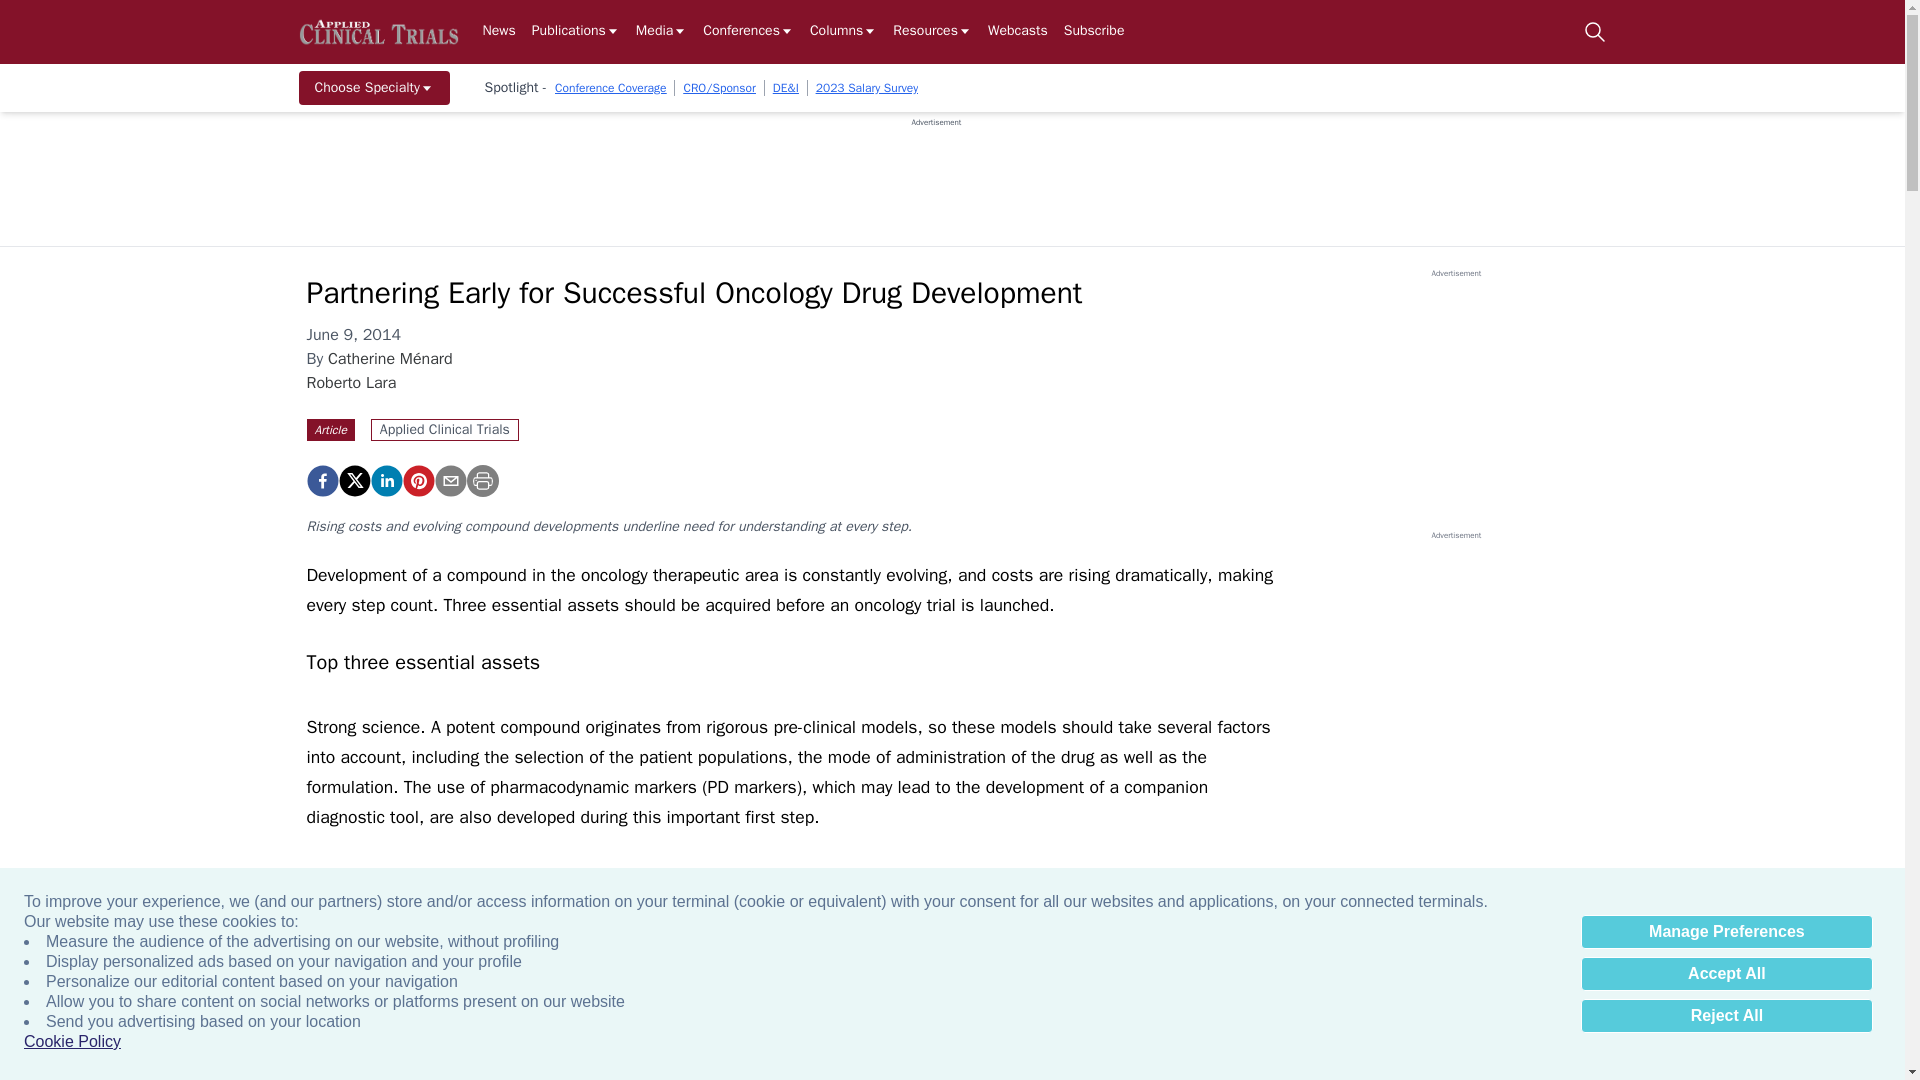  What do you see at coordinates (844, 32) in the screenshot?
I see `Columns` at bounding box center [844, 32].